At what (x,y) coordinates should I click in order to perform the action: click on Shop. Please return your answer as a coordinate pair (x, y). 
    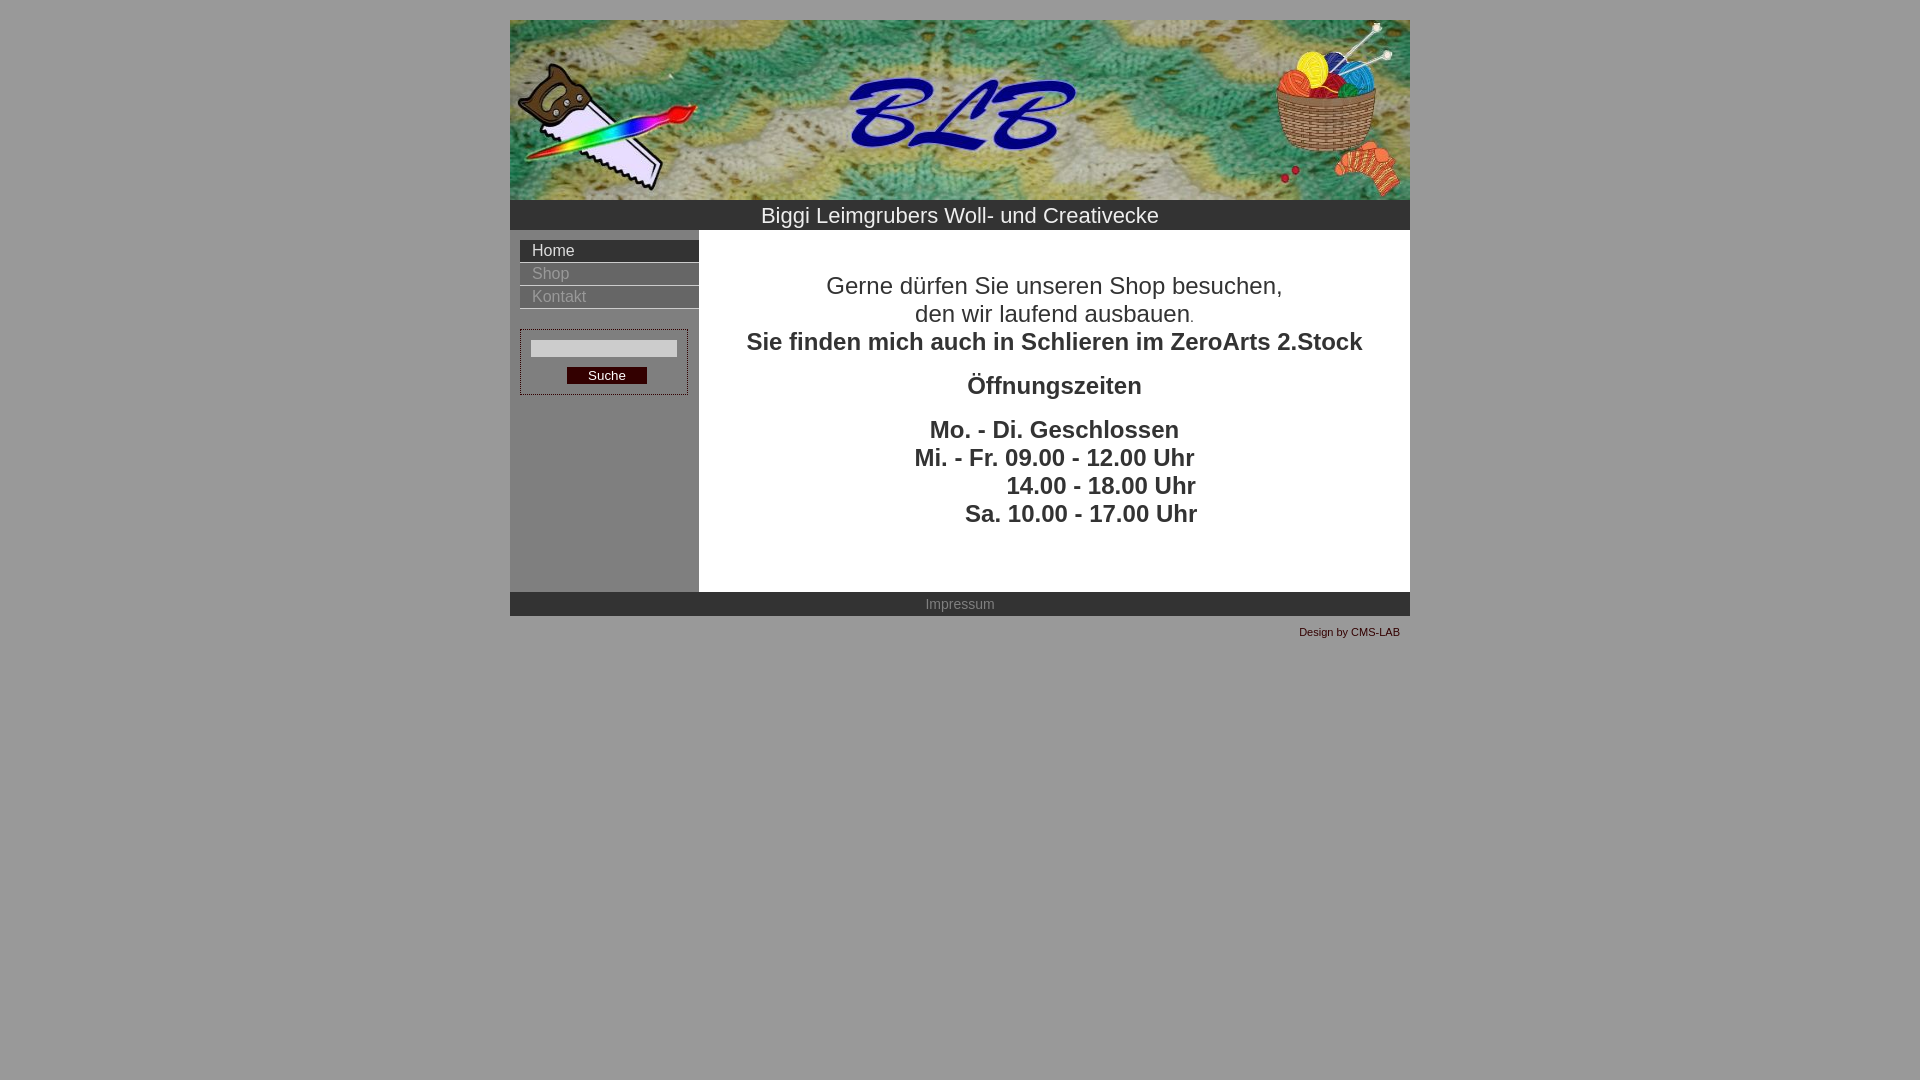
    Looking at the image, I should click on (610, 274).